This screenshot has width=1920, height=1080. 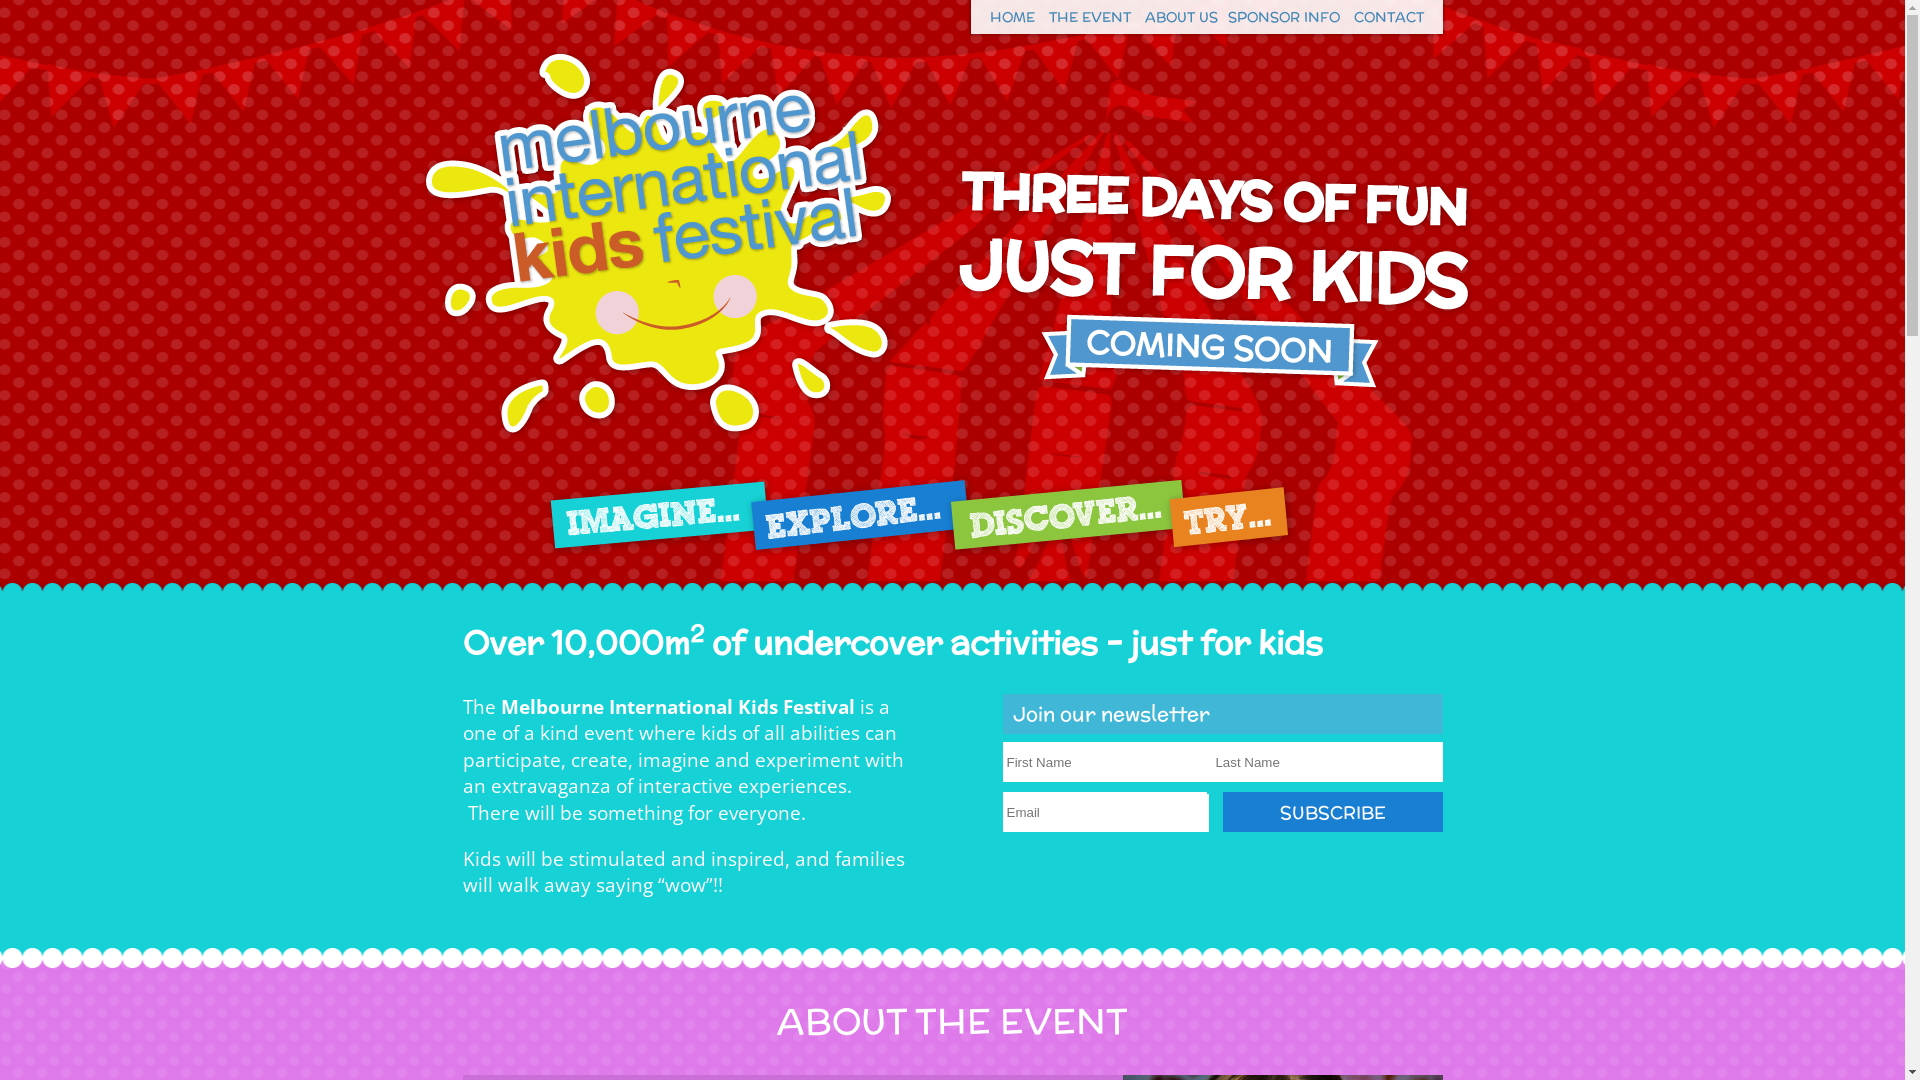 I want to click on SPONSOR INFO, so click(x=1284, y=17).